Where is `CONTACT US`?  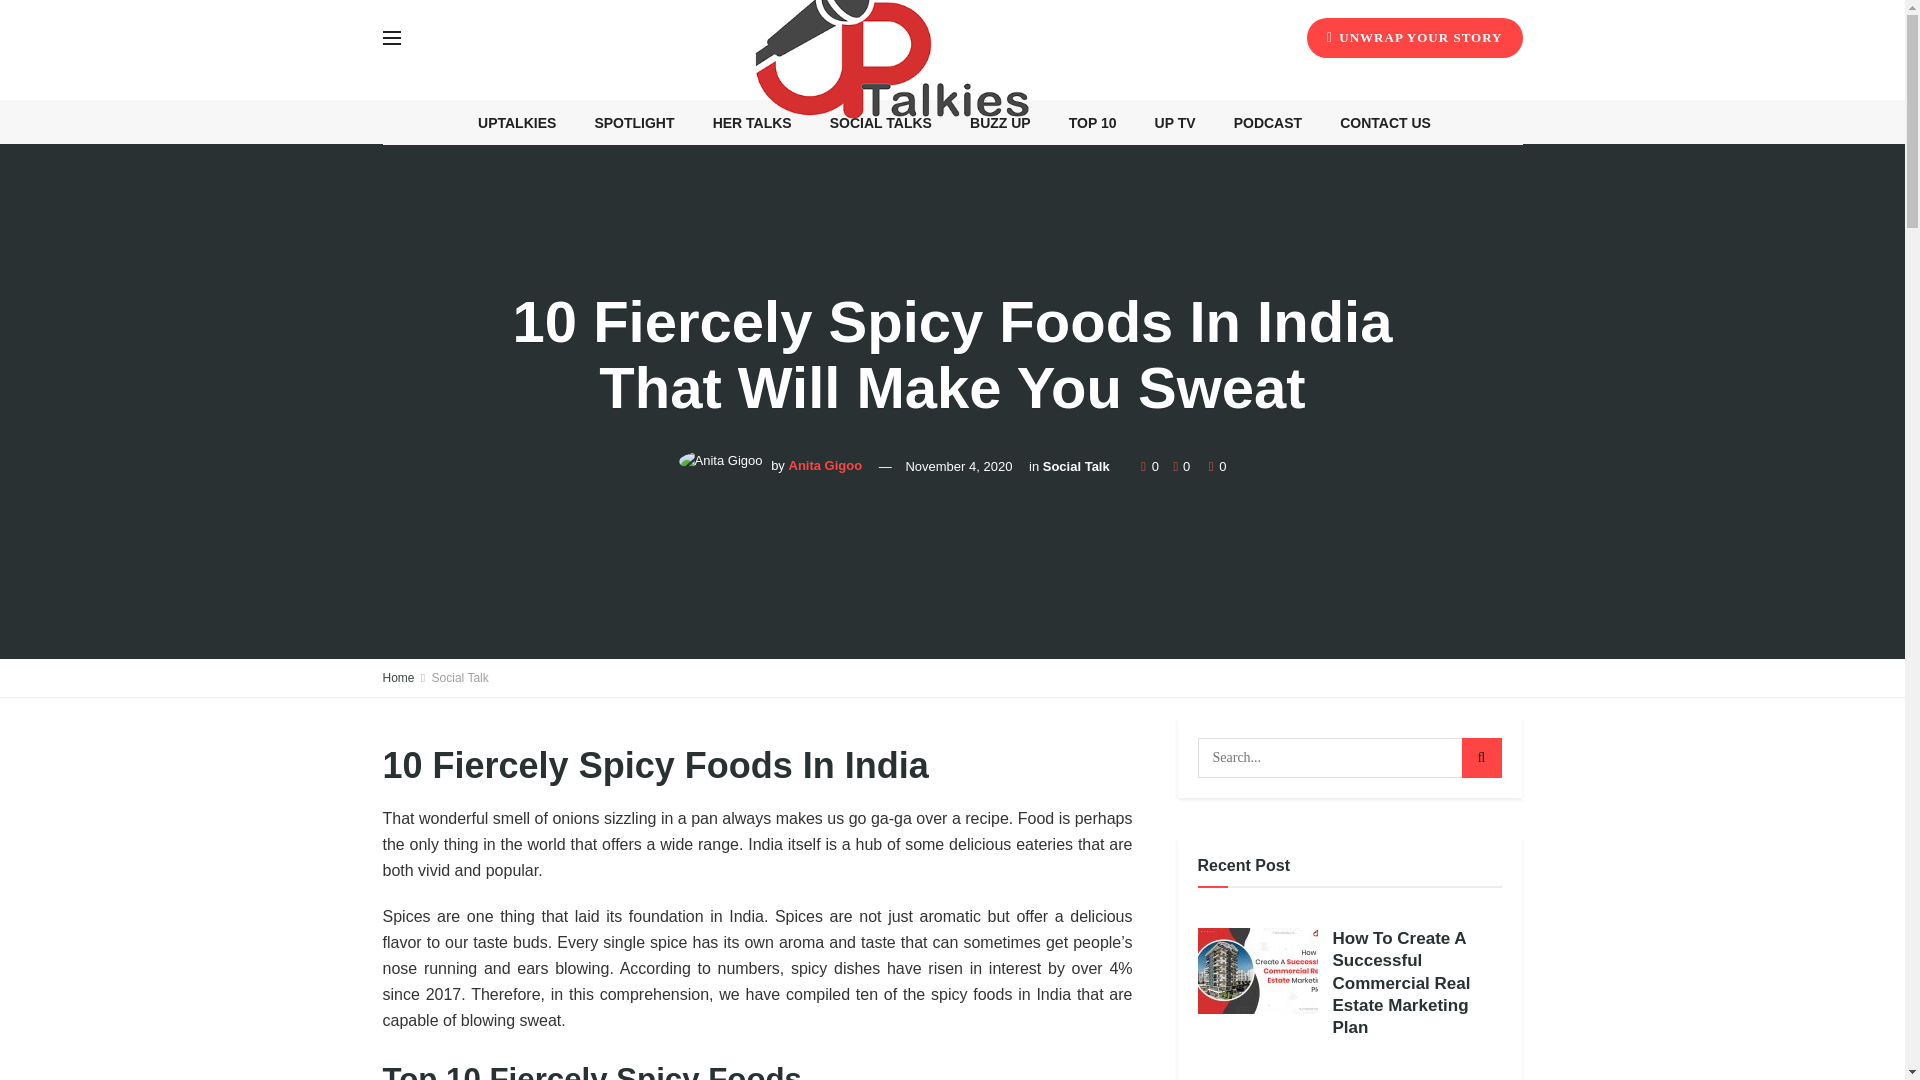 CONTACT US is located at coordinates (1386, 122).